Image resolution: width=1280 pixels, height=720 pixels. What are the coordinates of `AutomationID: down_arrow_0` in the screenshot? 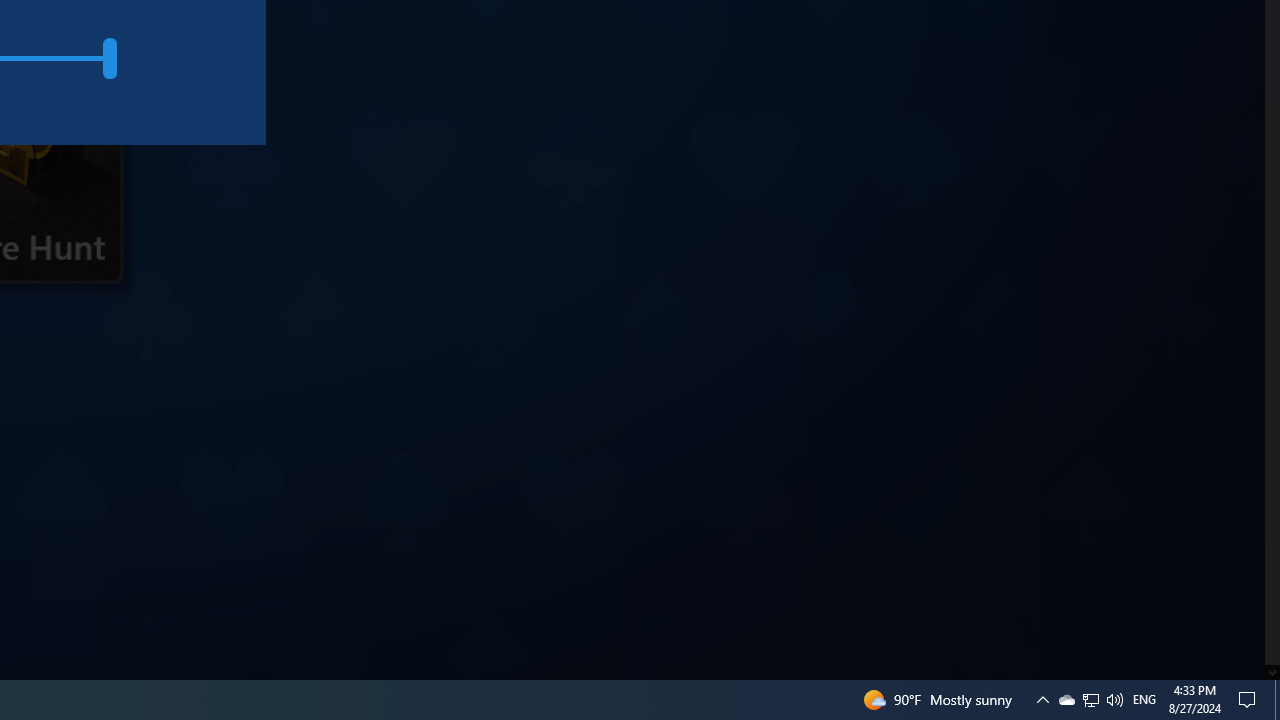 It's located at (1272, 672).